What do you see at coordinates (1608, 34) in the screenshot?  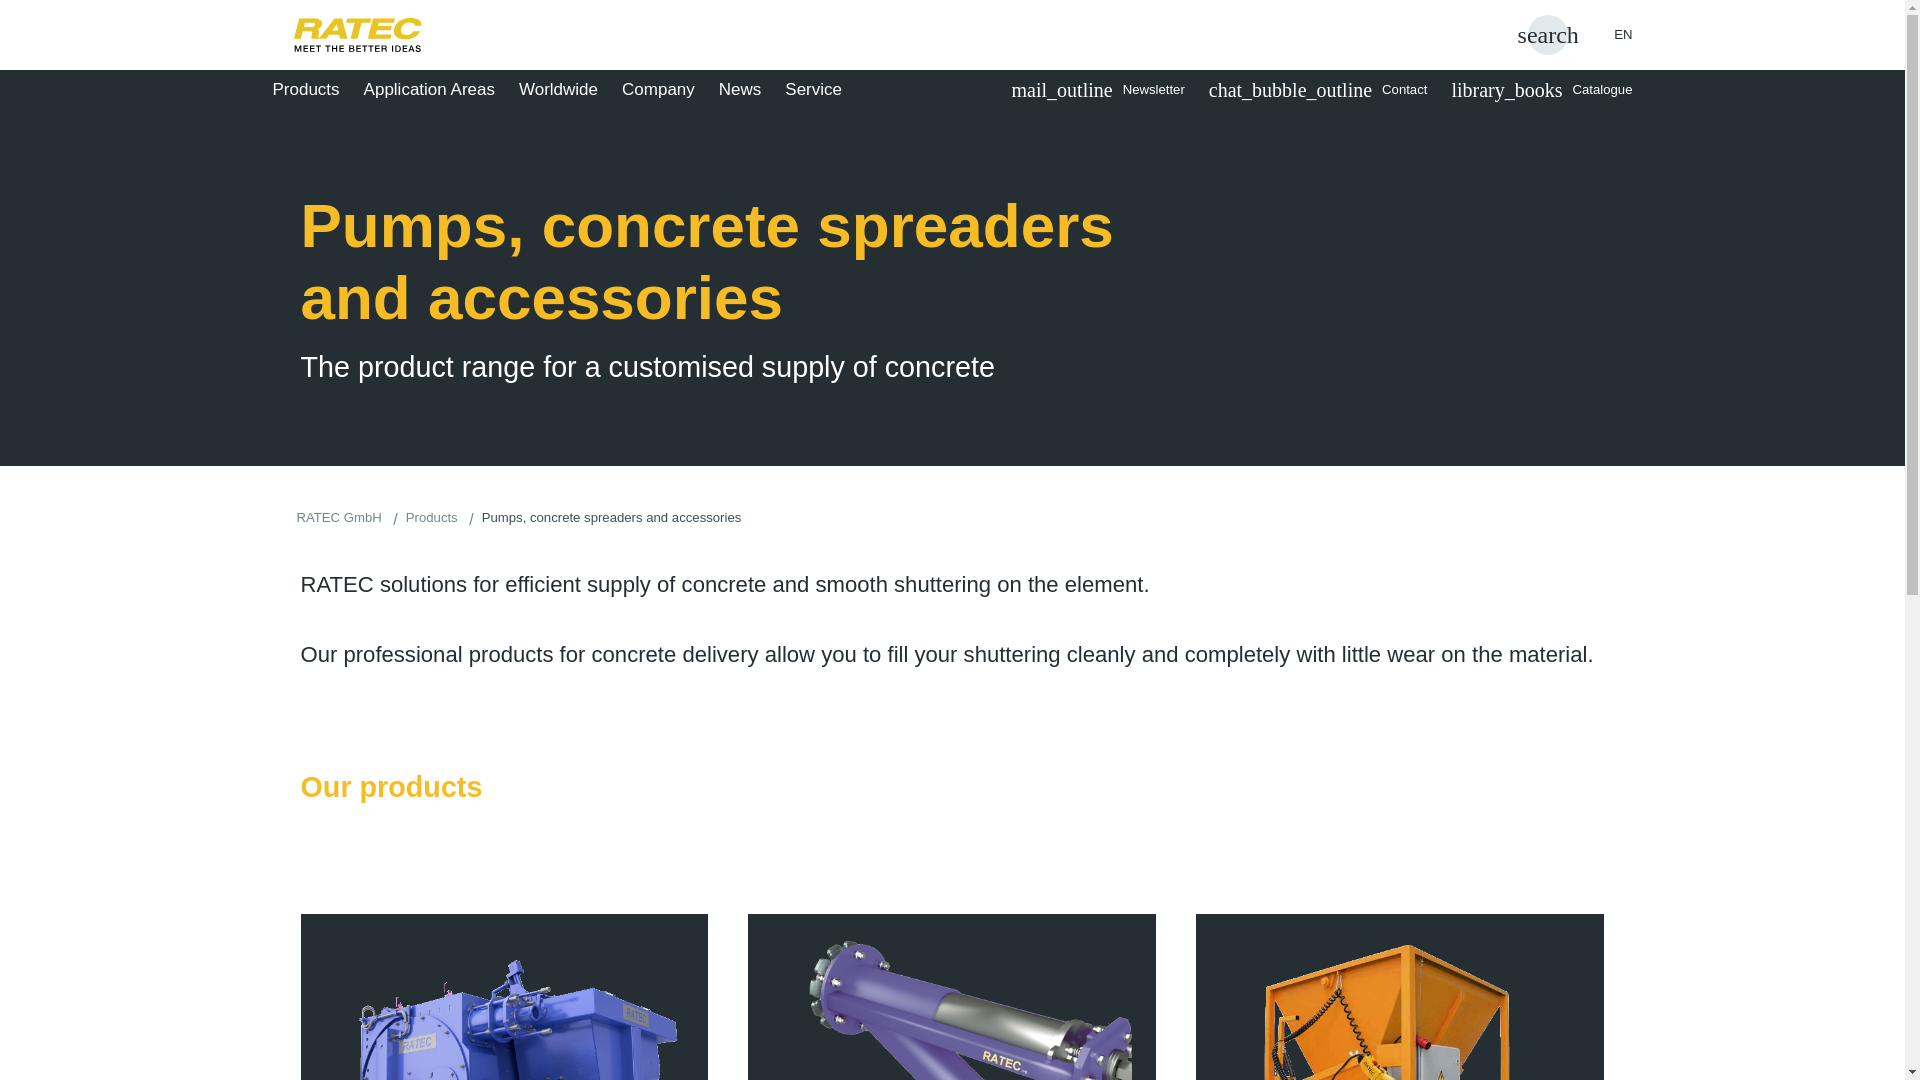 I see `EN` at bounding box center [1608, 34].